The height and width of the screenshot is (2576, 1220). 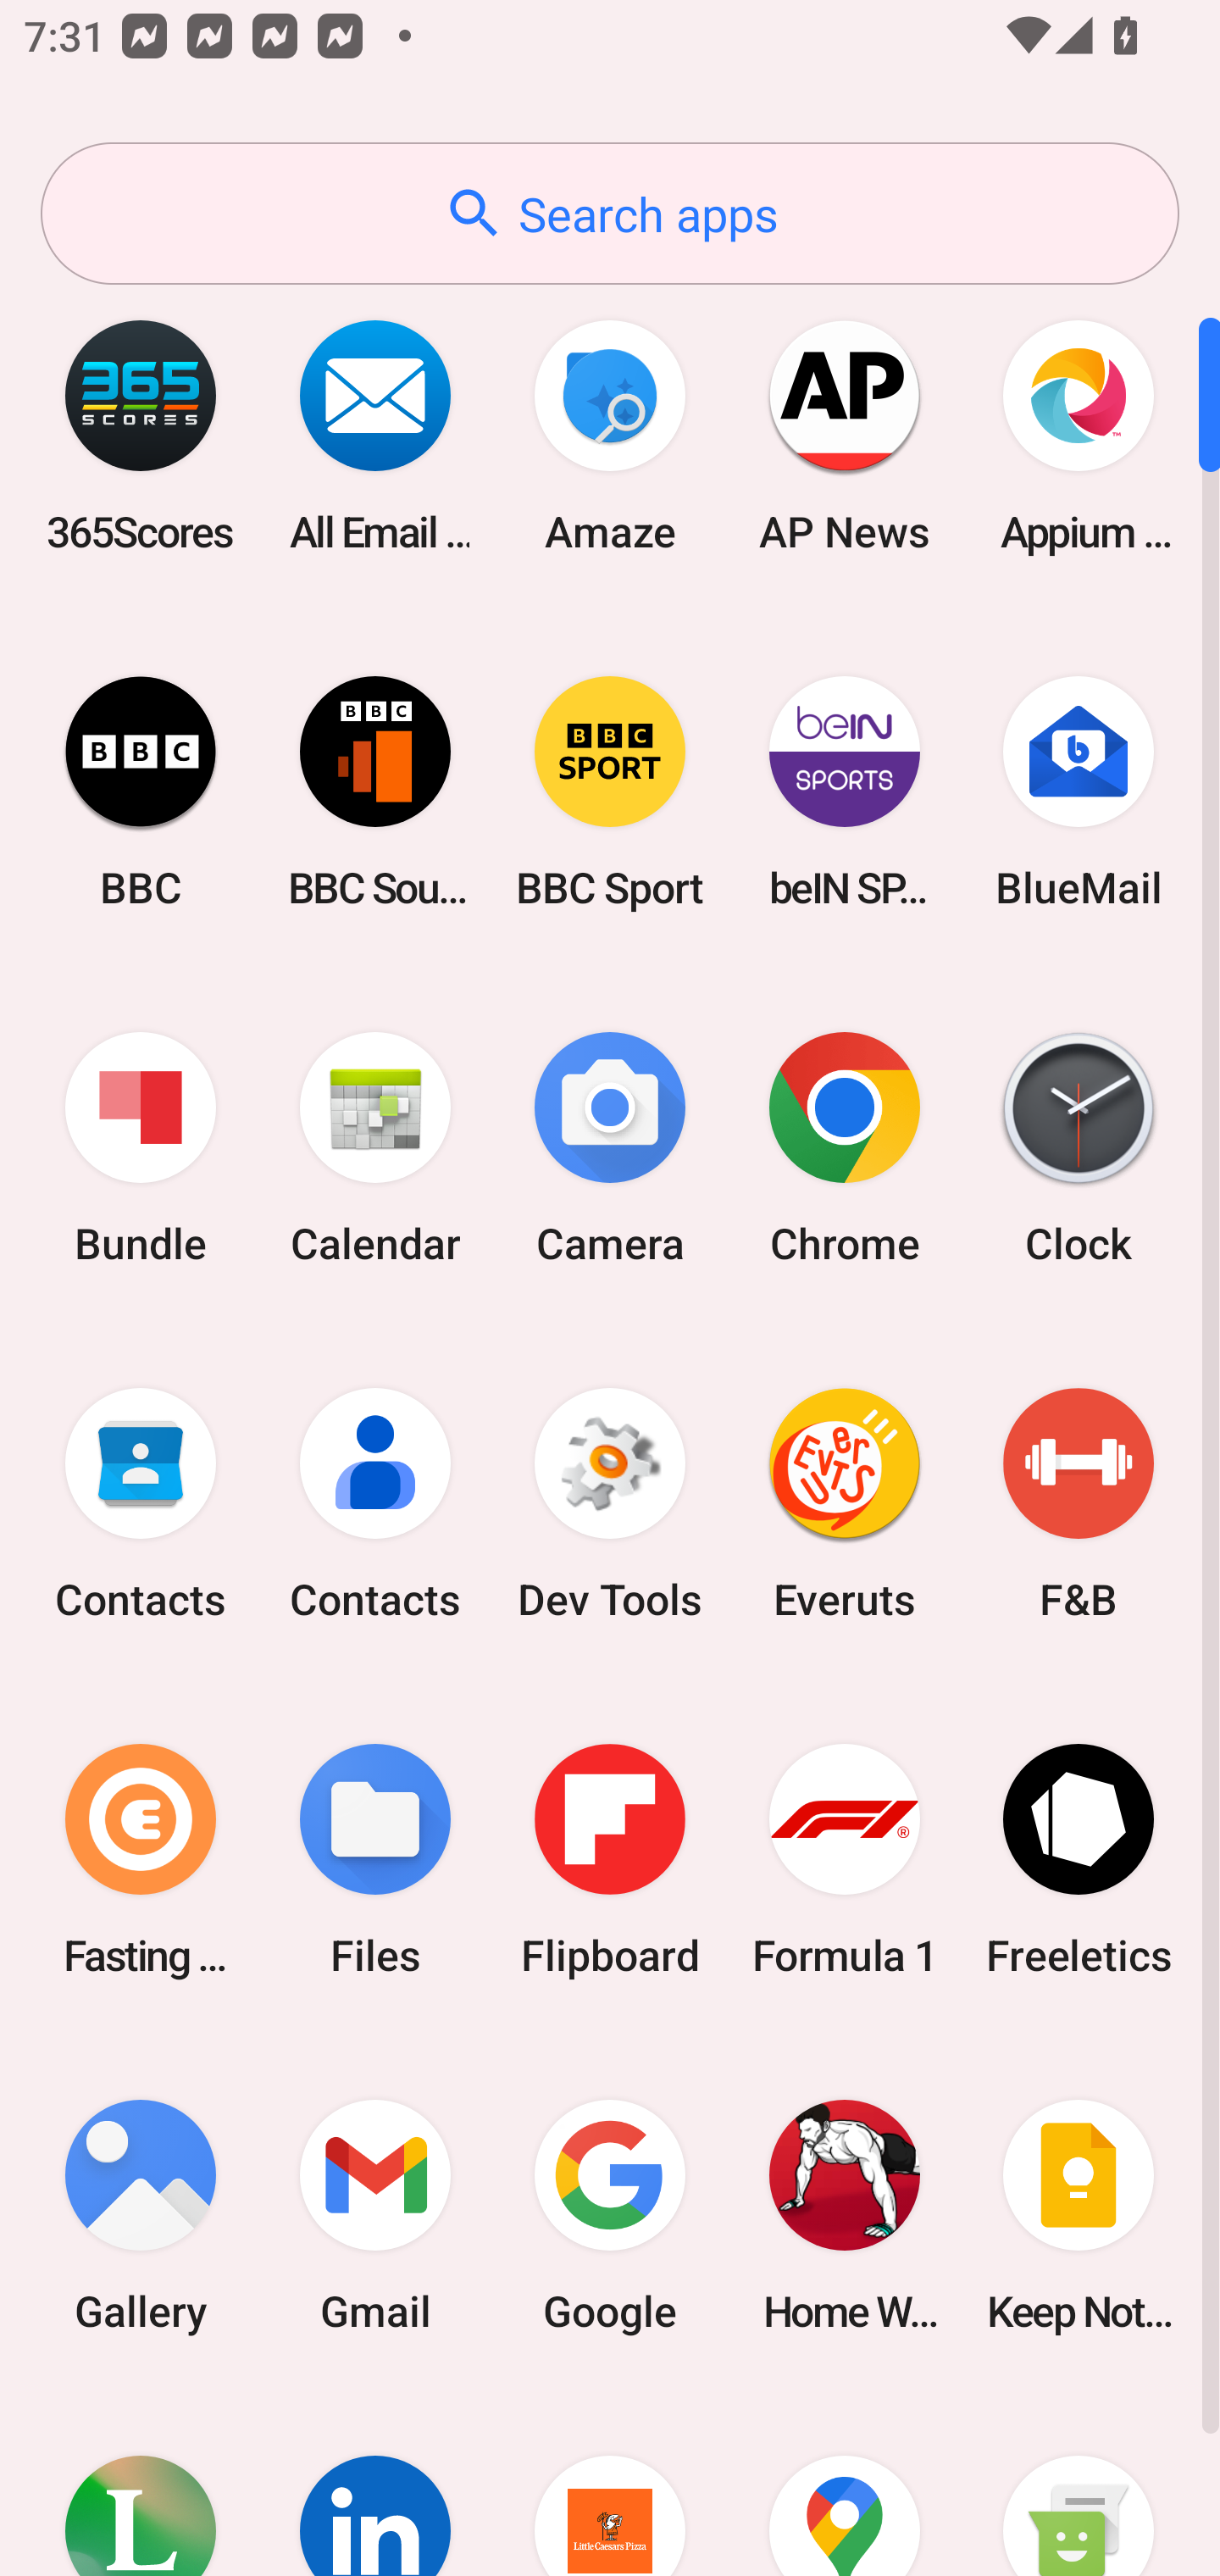 I want to click on Bundle, so click(x=141, y=1149).